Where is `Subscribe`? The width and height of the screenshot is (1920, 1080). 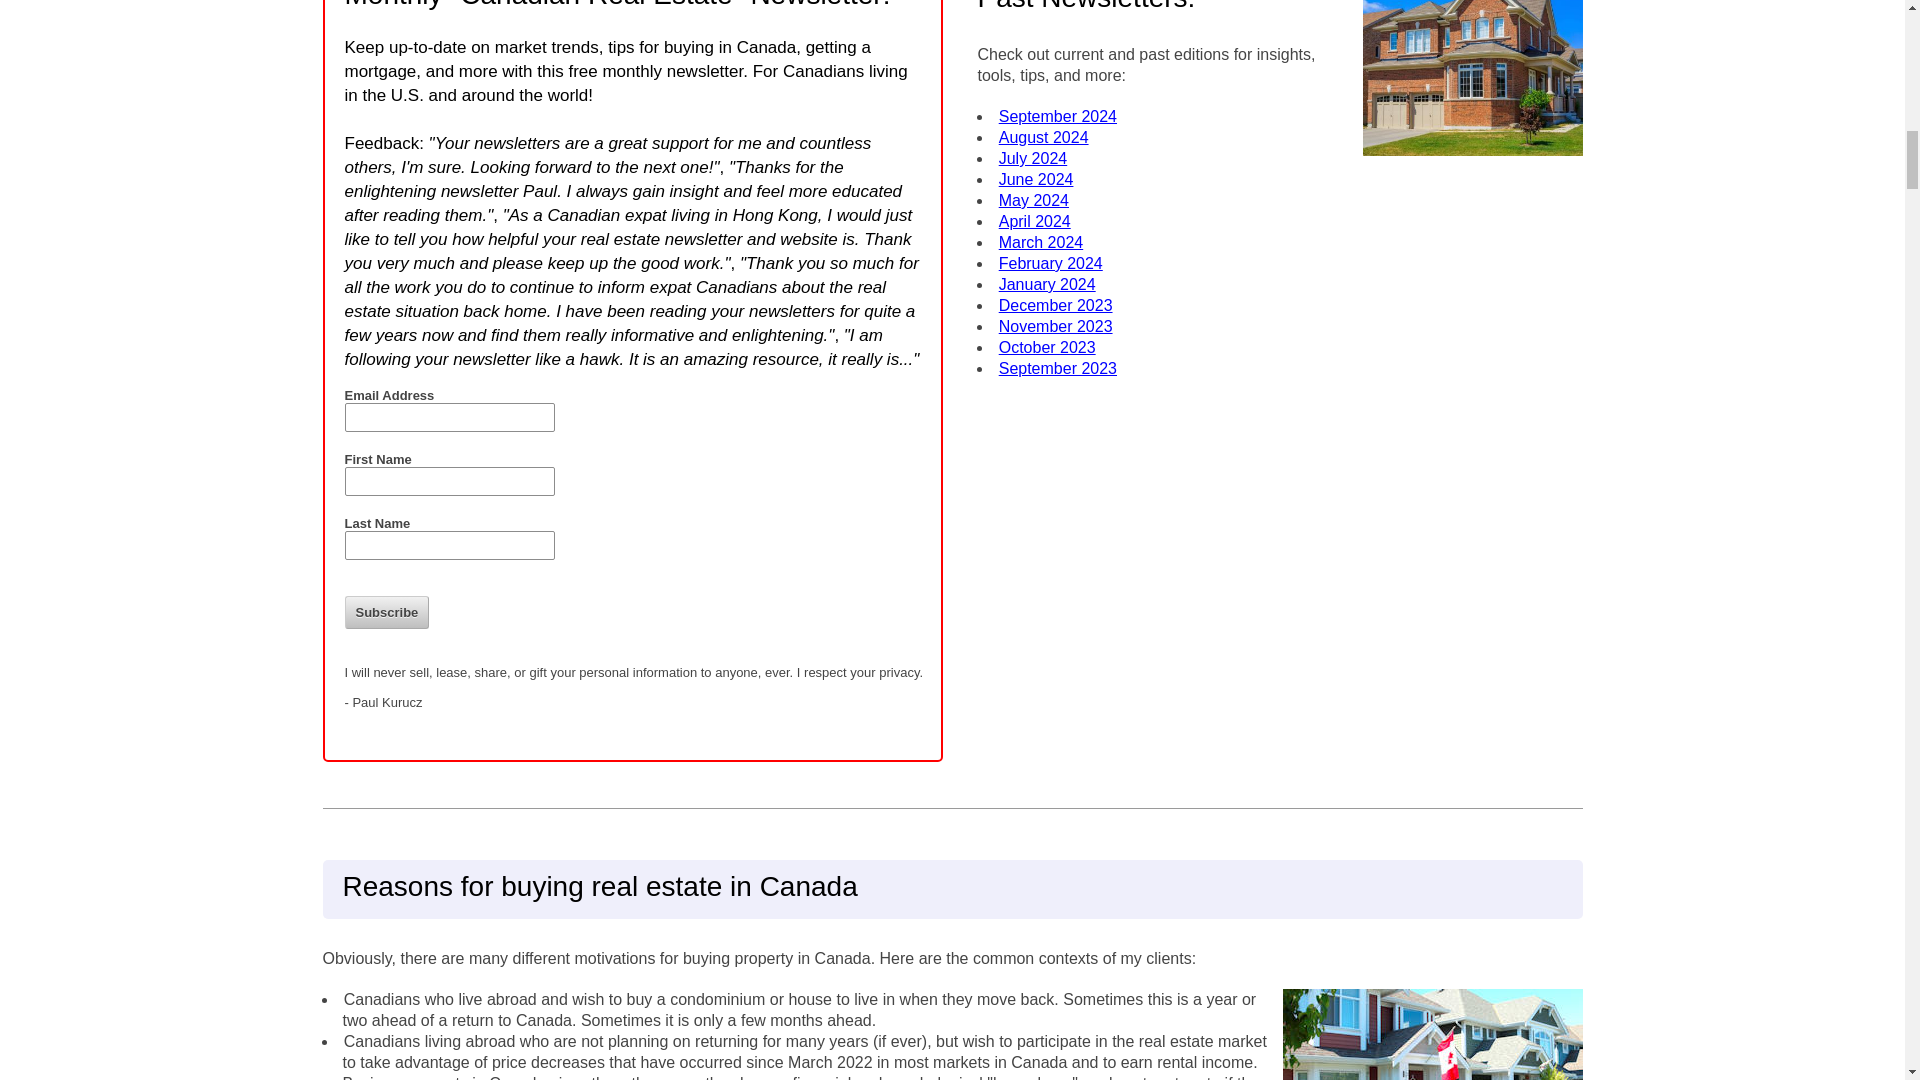
Subscribe is located at coordinates (386, 612).